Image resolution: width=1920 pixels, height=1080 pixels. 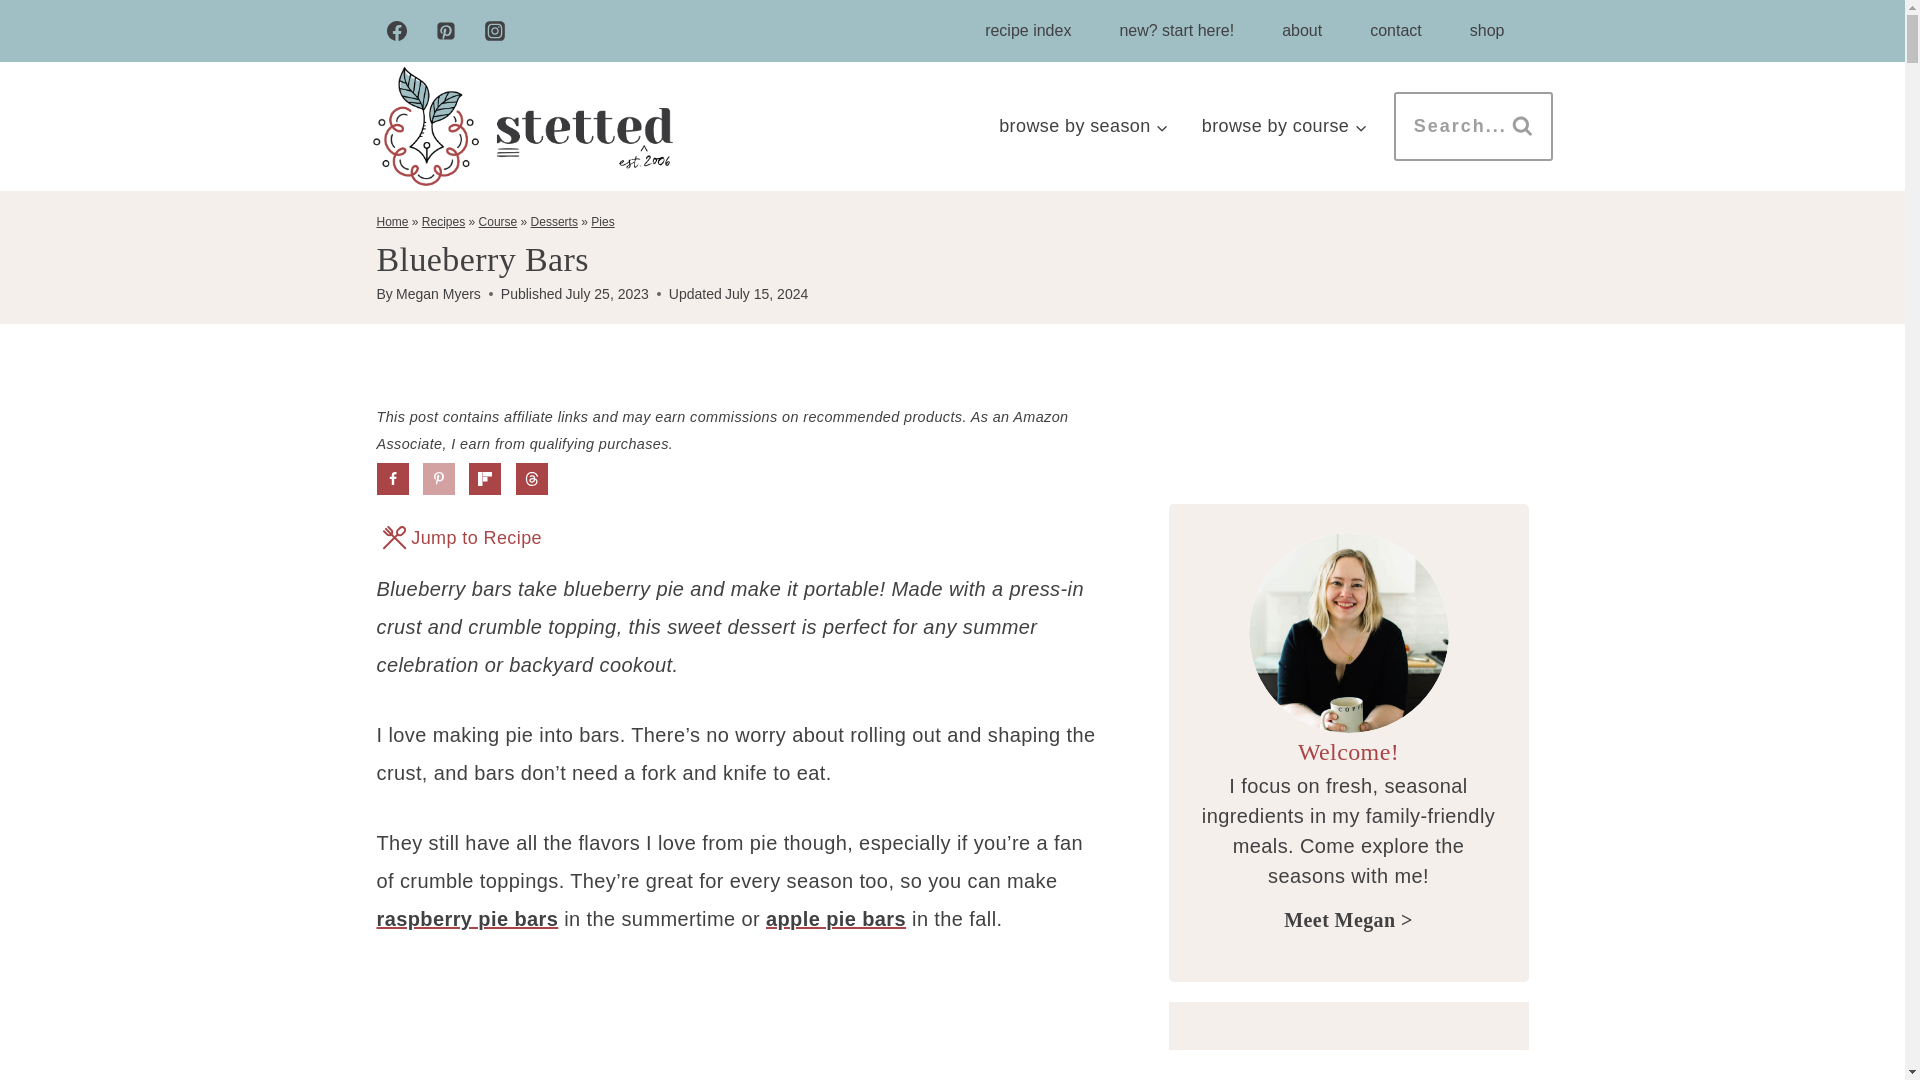 What do you see at coordinates (1028, 30) in the screenshot?
I see `recipe index` at bounding box center [1028, 30].